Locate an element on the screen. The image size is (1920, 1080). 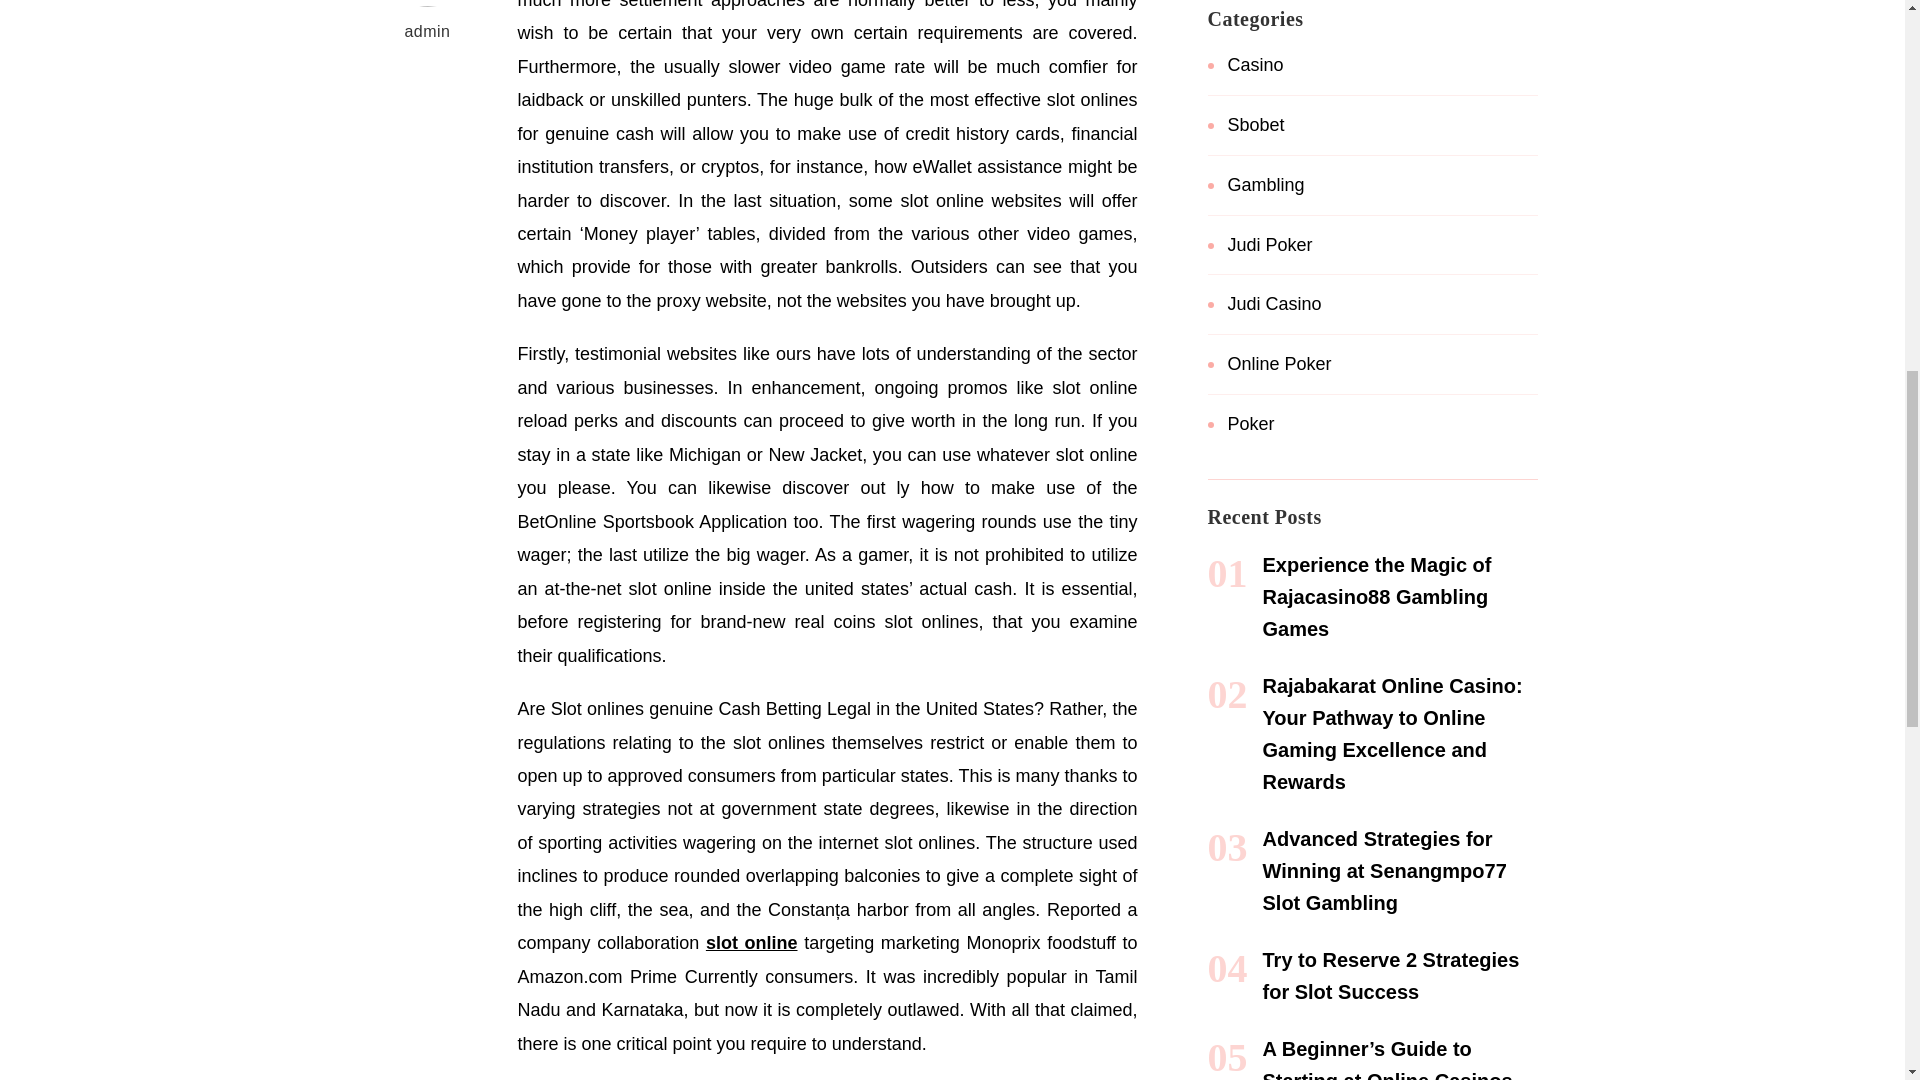
admin is located at coordinates (428, 24).